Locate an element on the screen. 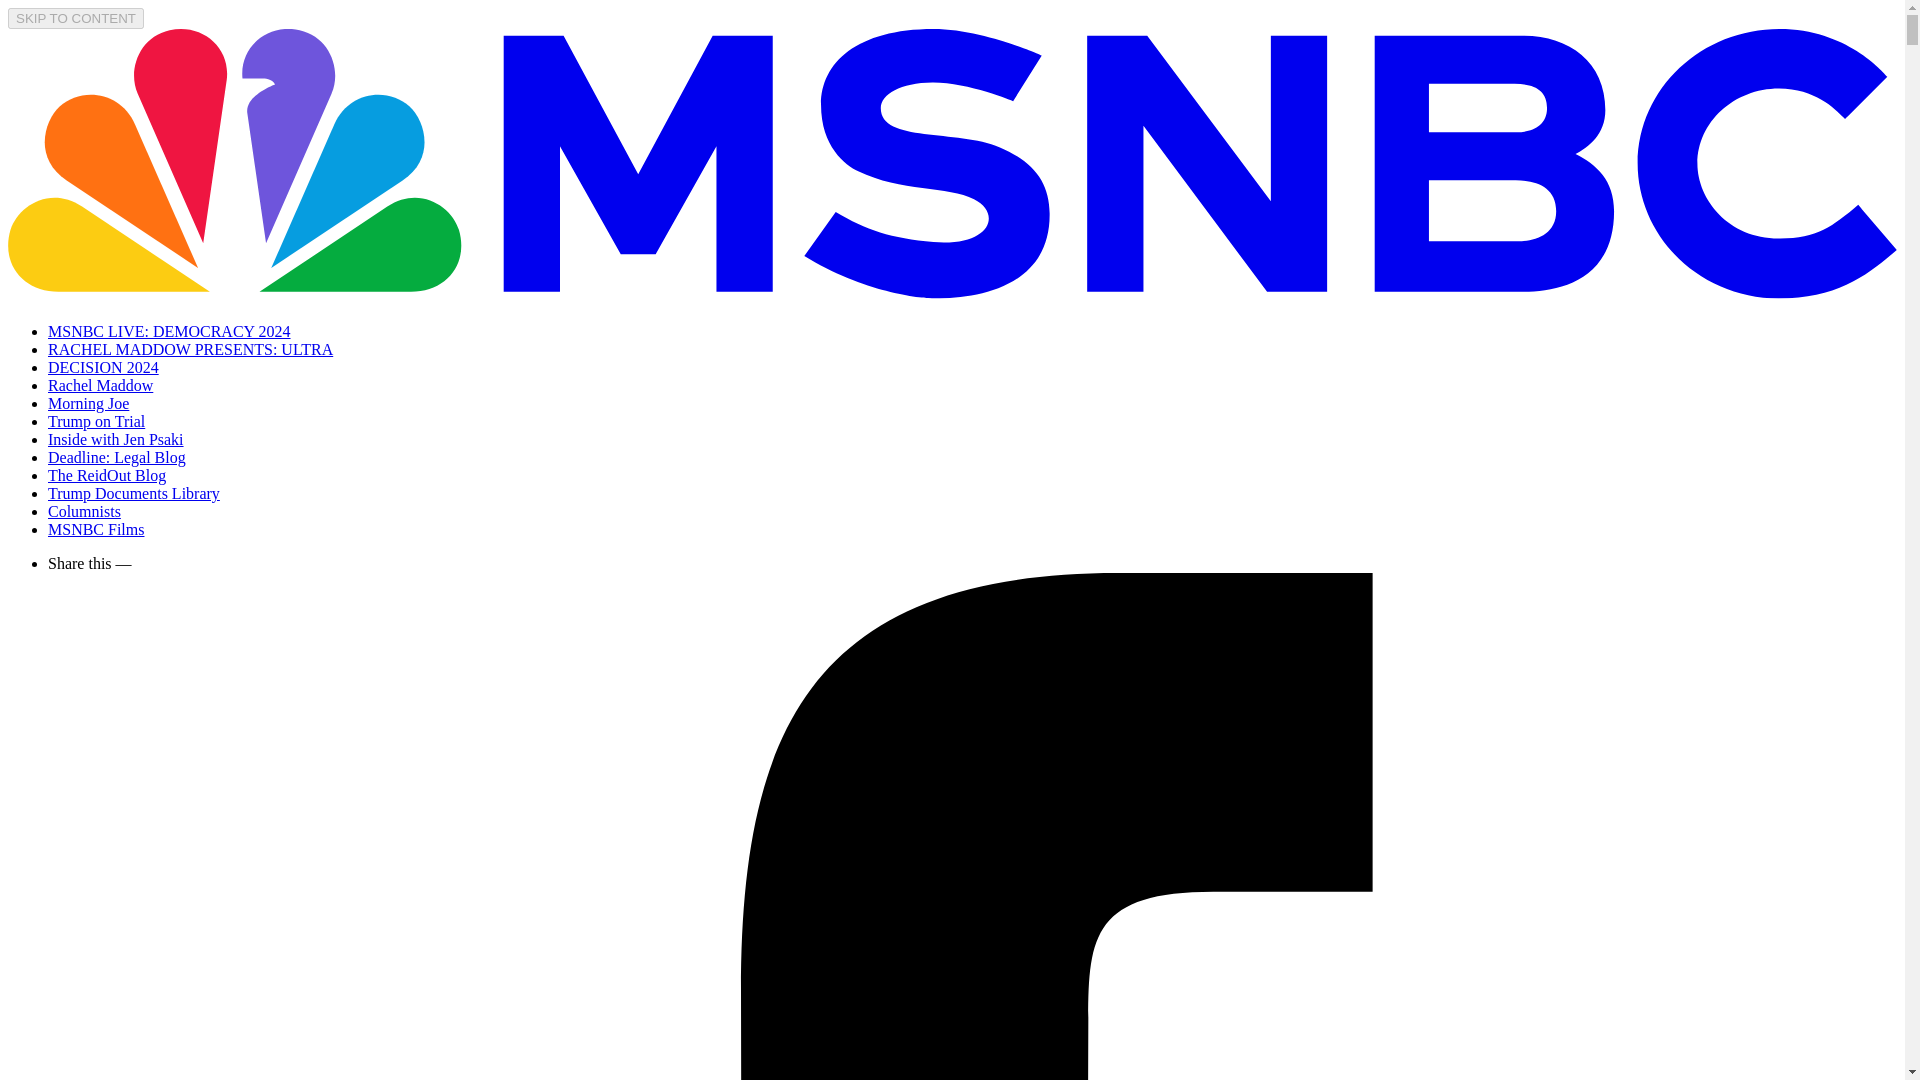 The width and height of the screenshot is (1920, 1080). Trump Documents Library is located at coordinates (134, 493).